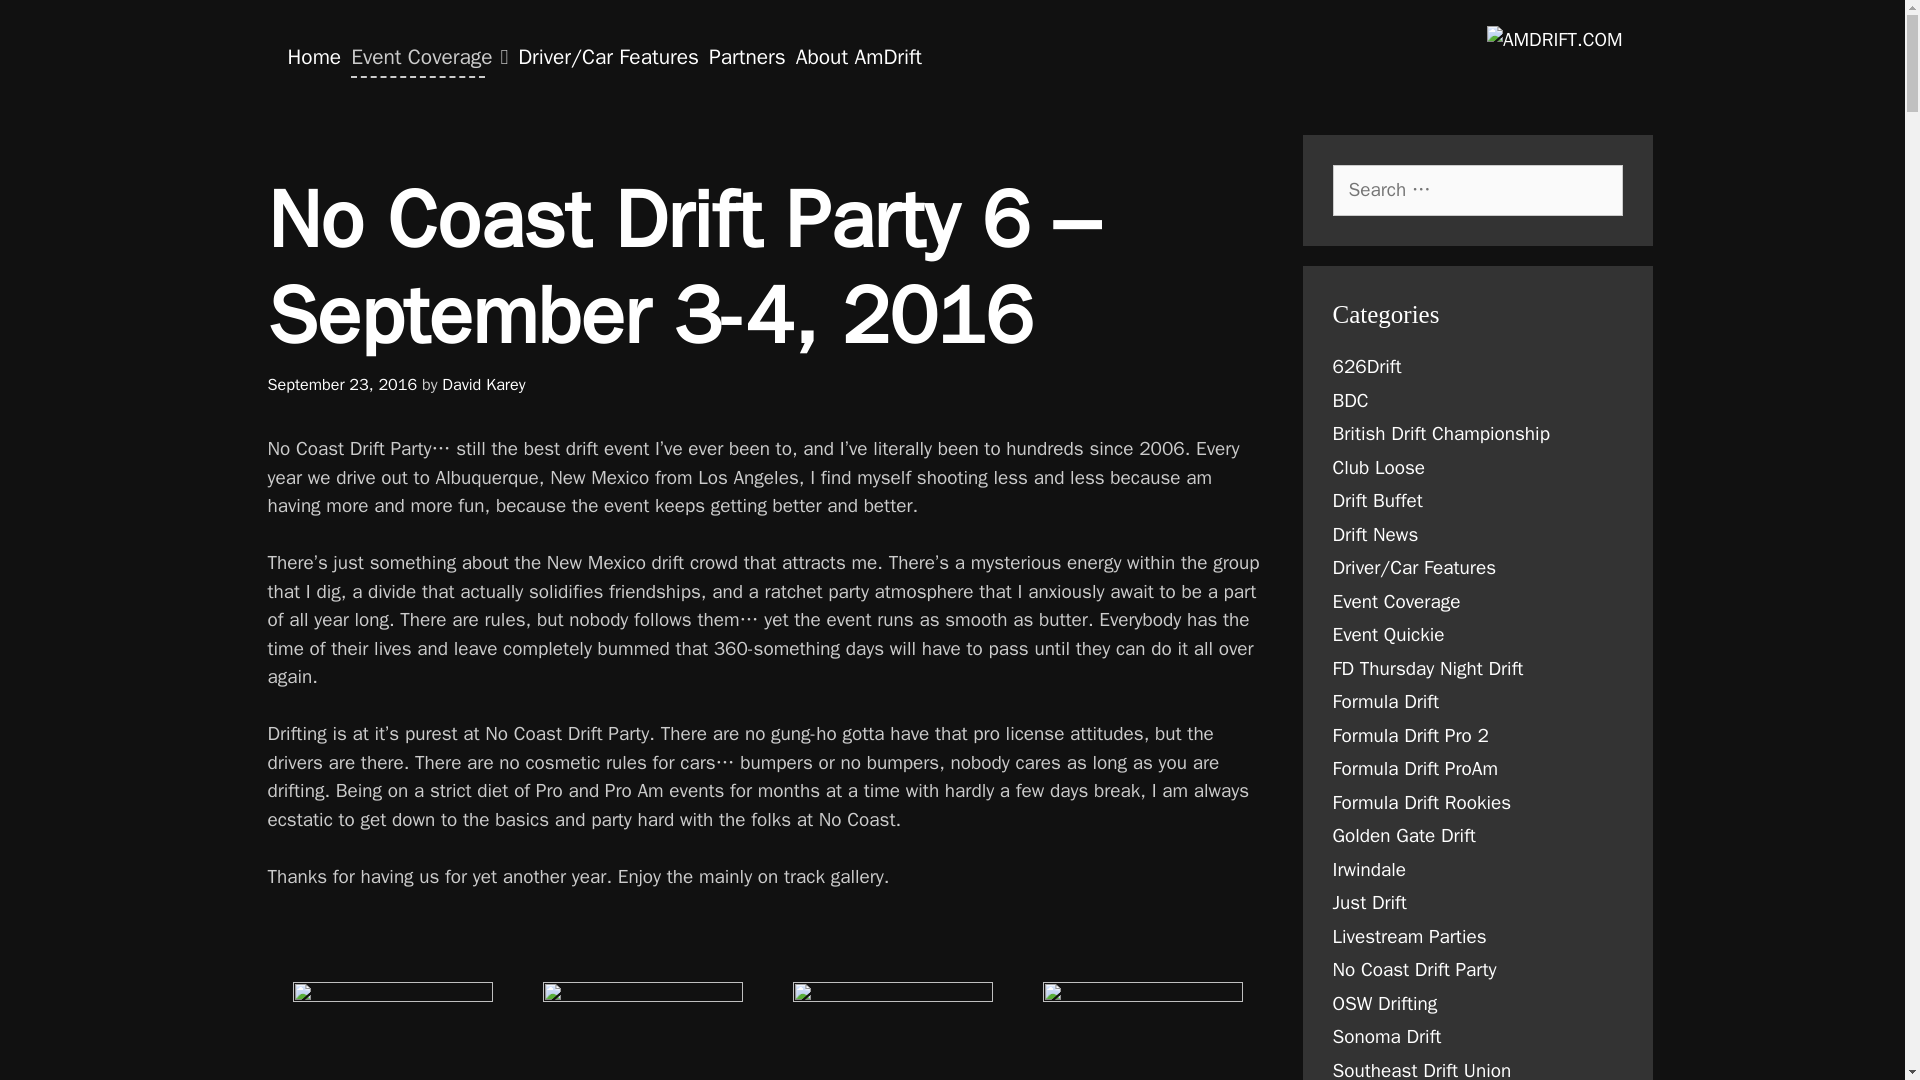  I want to click on Partners, so click(748, 56).